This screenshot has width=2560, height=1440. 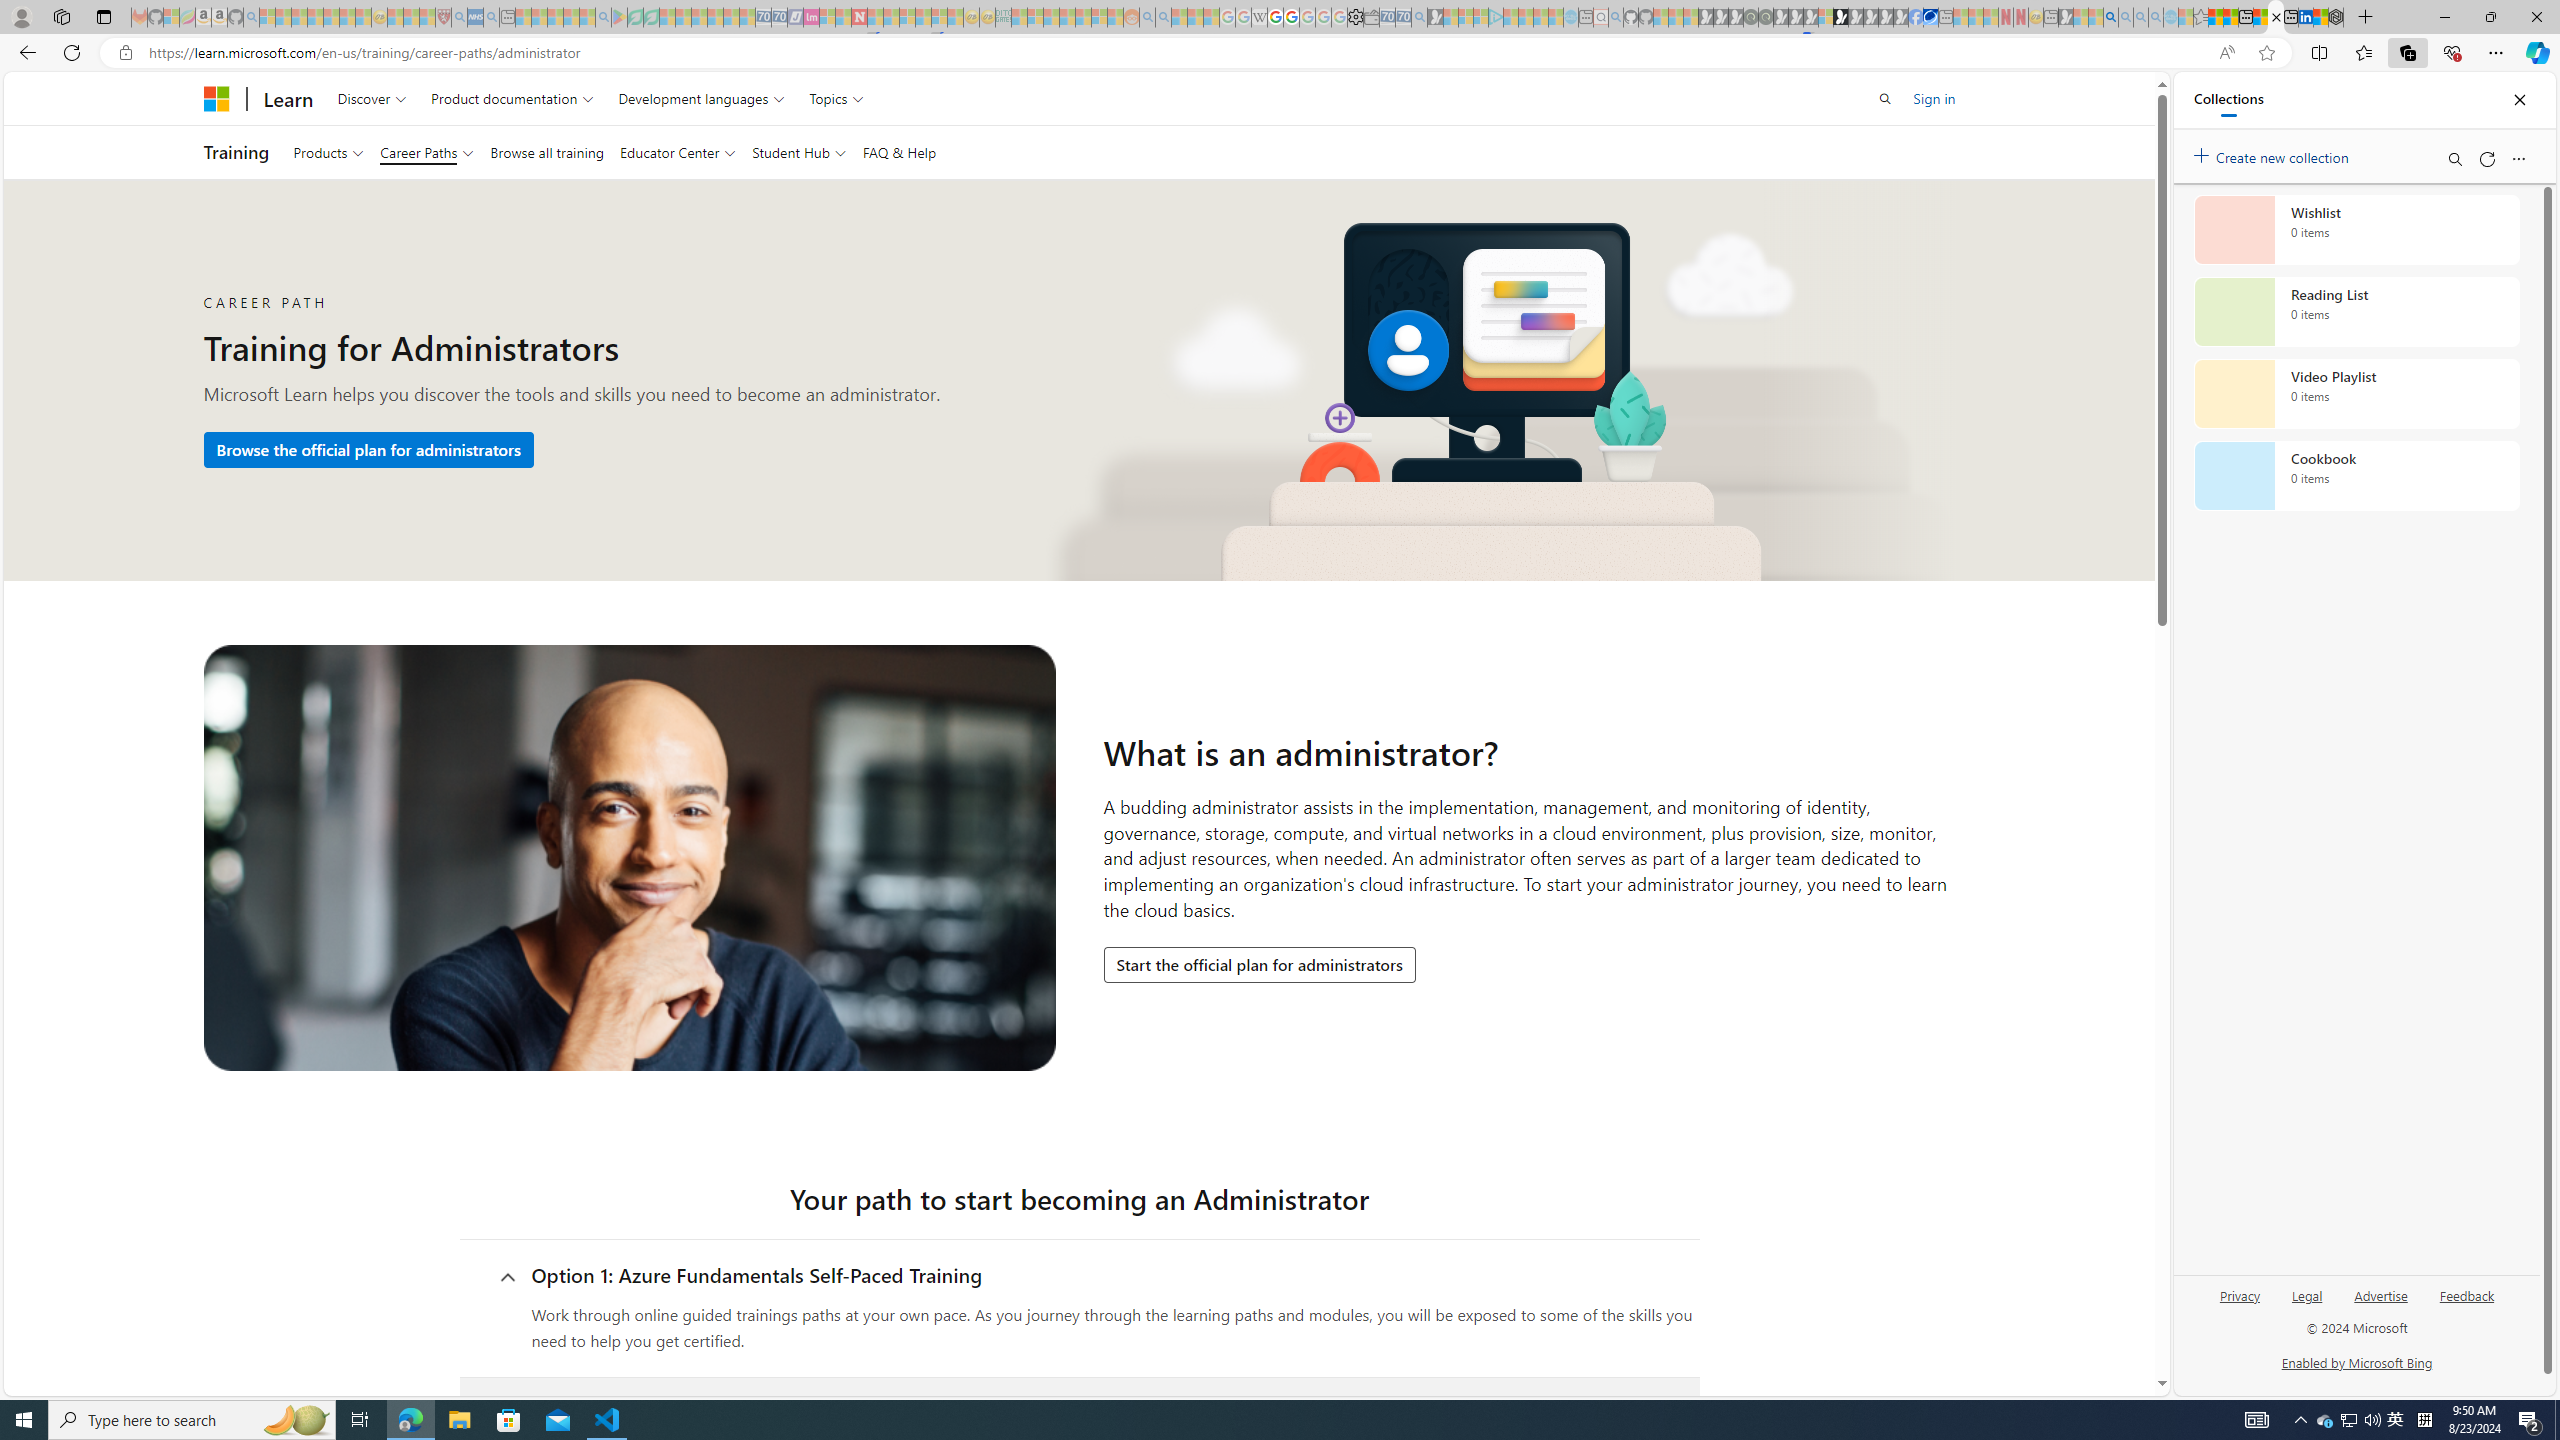 What do you see at coordinates (328, 152) in the screenshot?
I see `Products` at bounding box center [328, 152].